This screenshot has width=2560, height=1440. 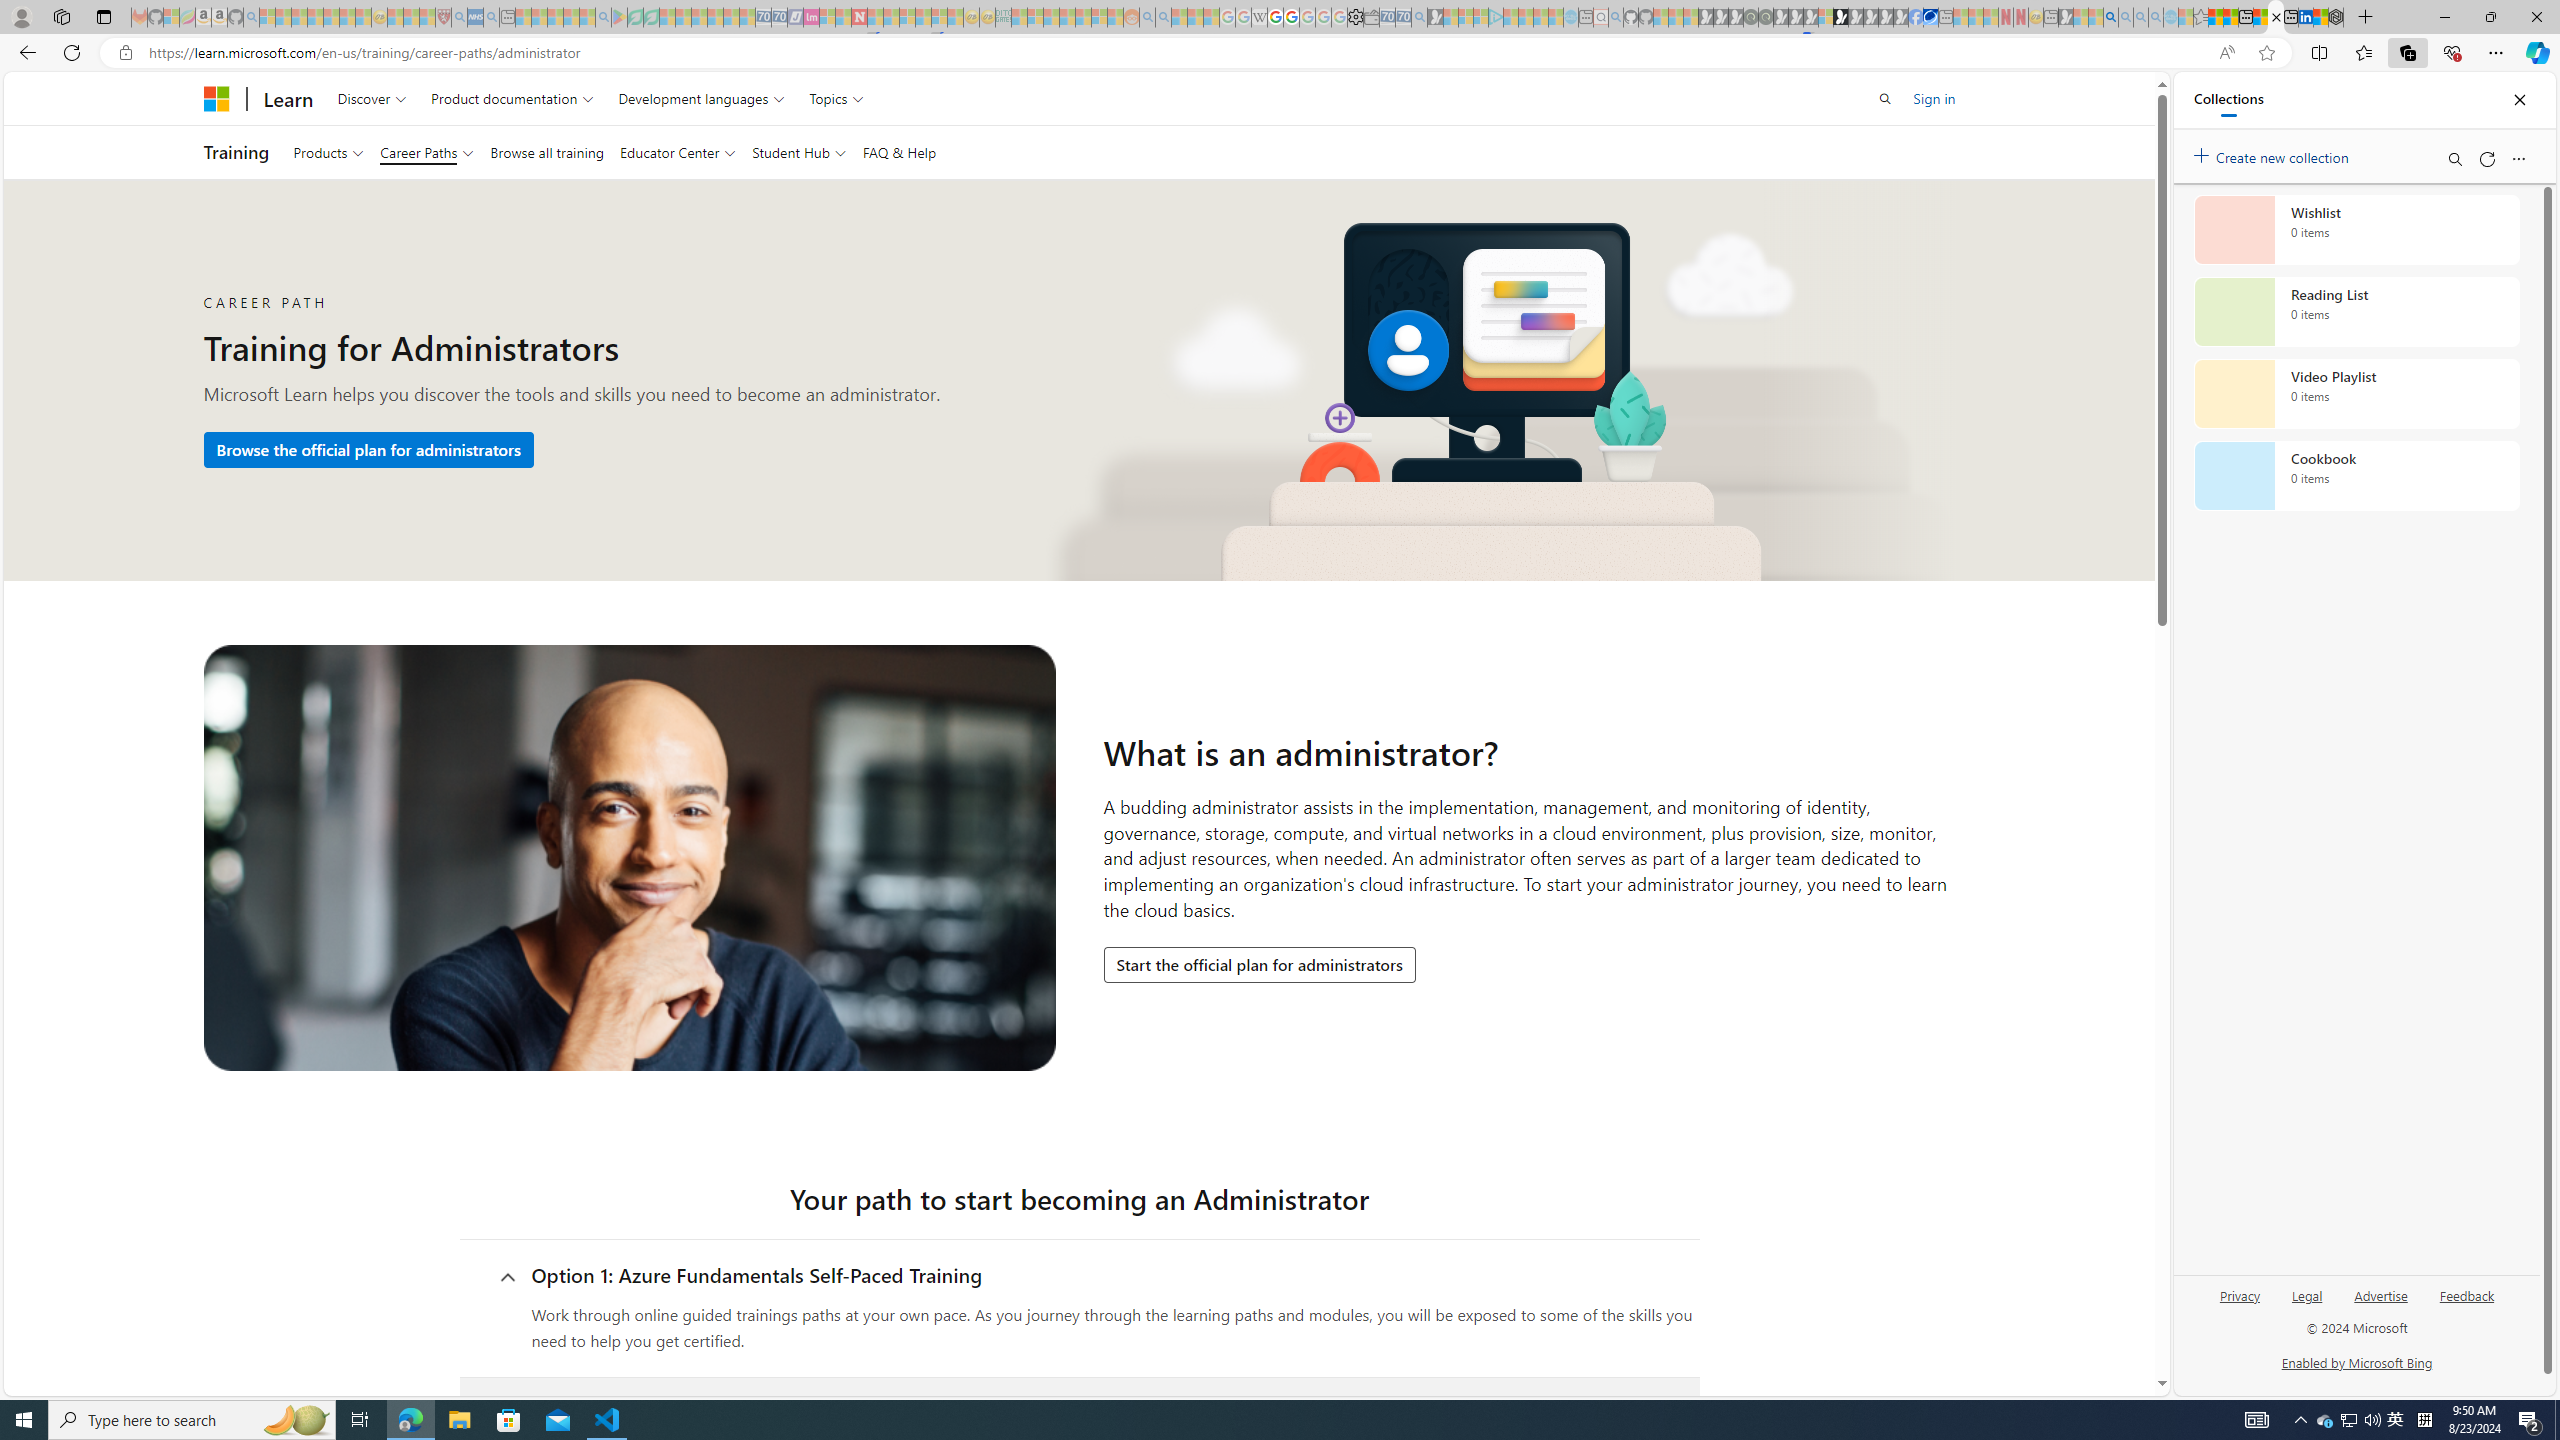 What do you see at coordinates (328, 152) in the screenshot?
I see `Products` at bounding box center [328, 152].